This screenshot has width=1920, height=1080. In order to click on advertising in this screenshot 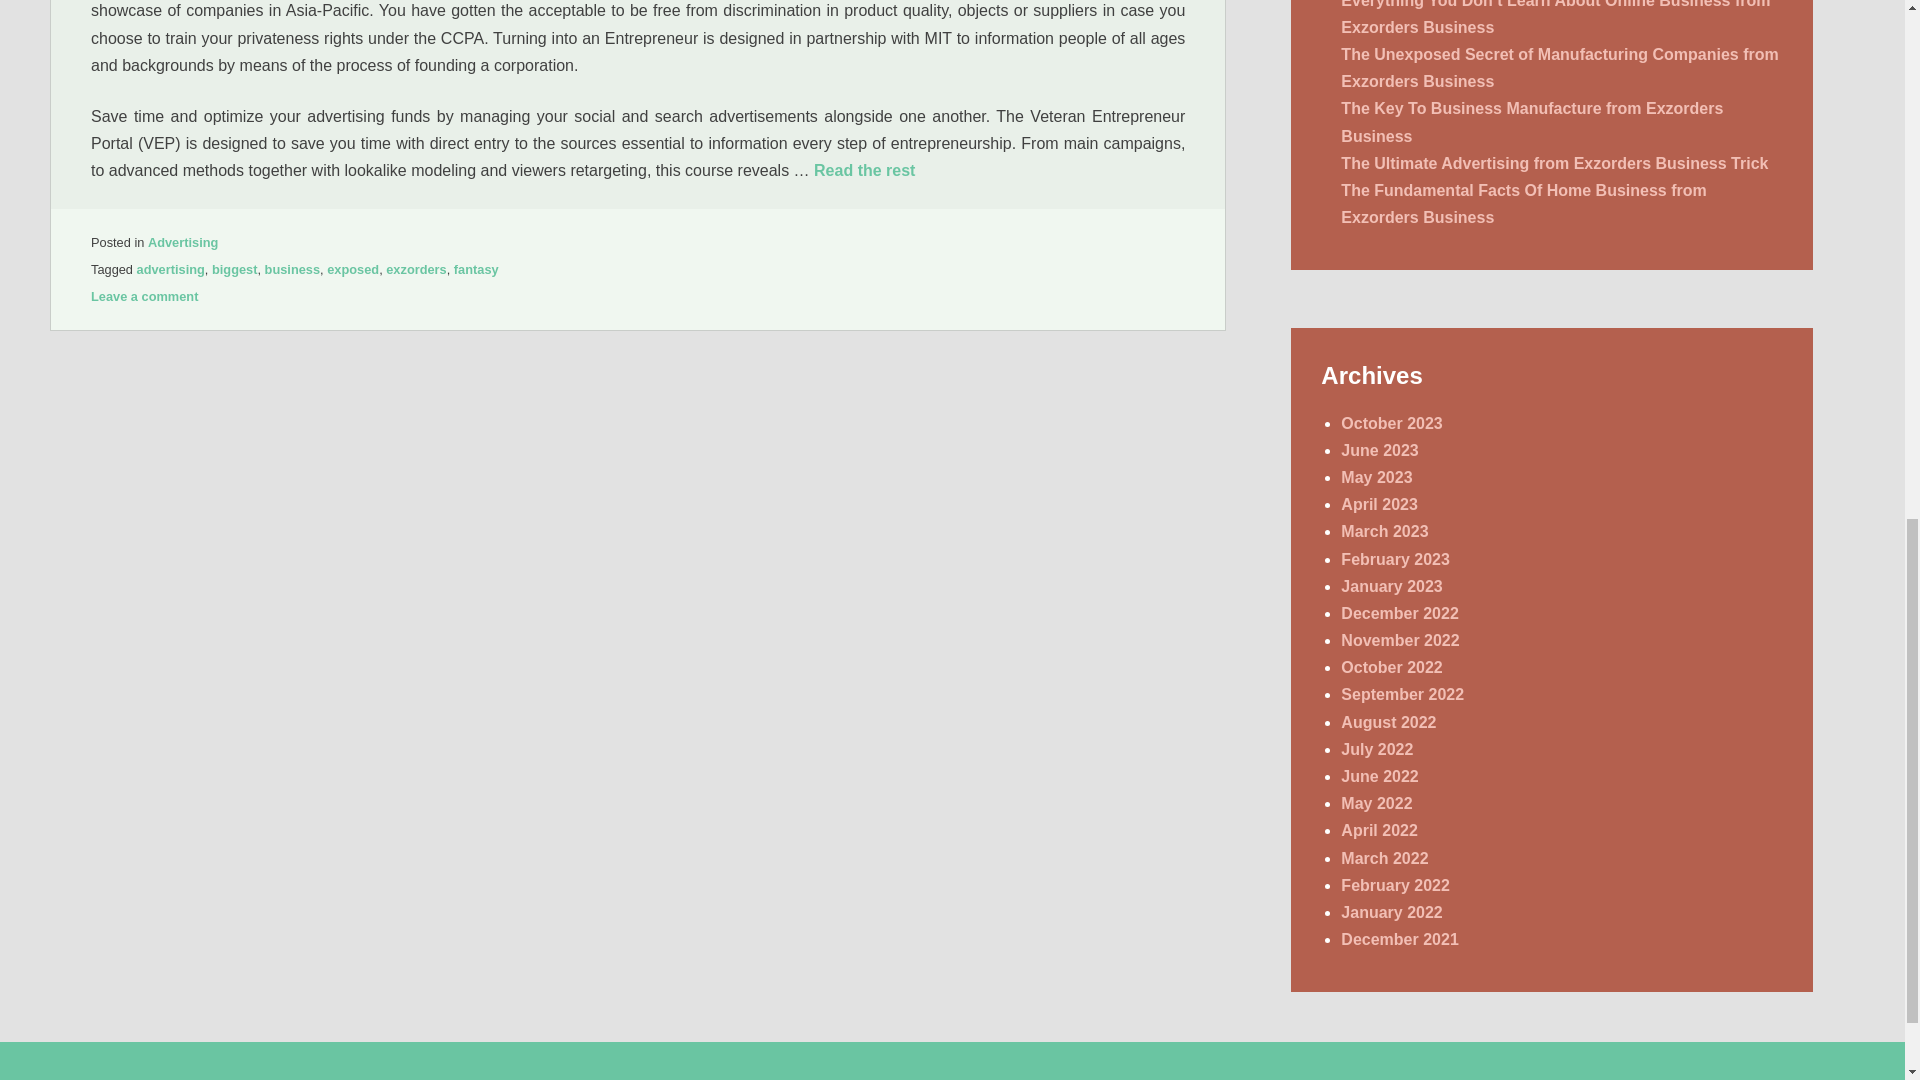, I will do `click(170, 269)`.